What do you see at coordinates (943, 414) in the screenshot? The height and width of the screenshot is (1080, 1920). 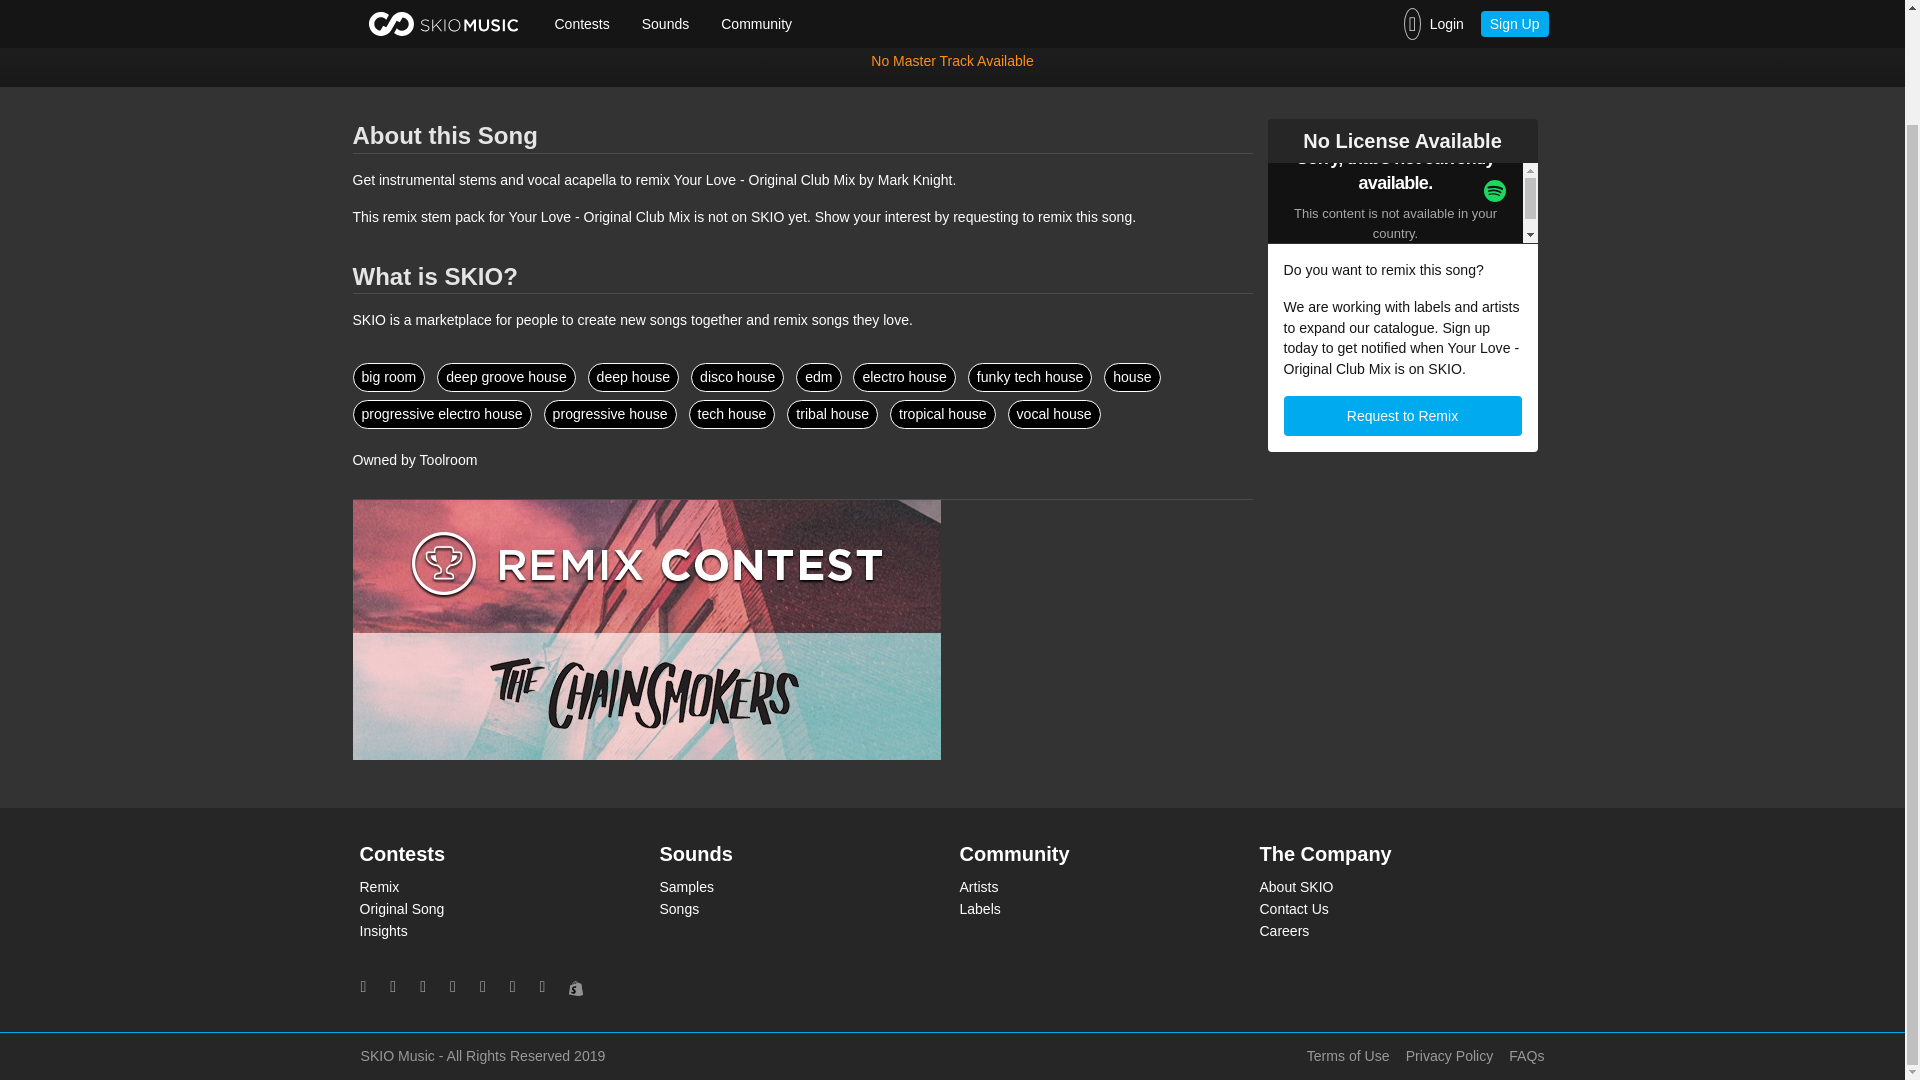 I see `tropical house` at bounding box center [943, 414].